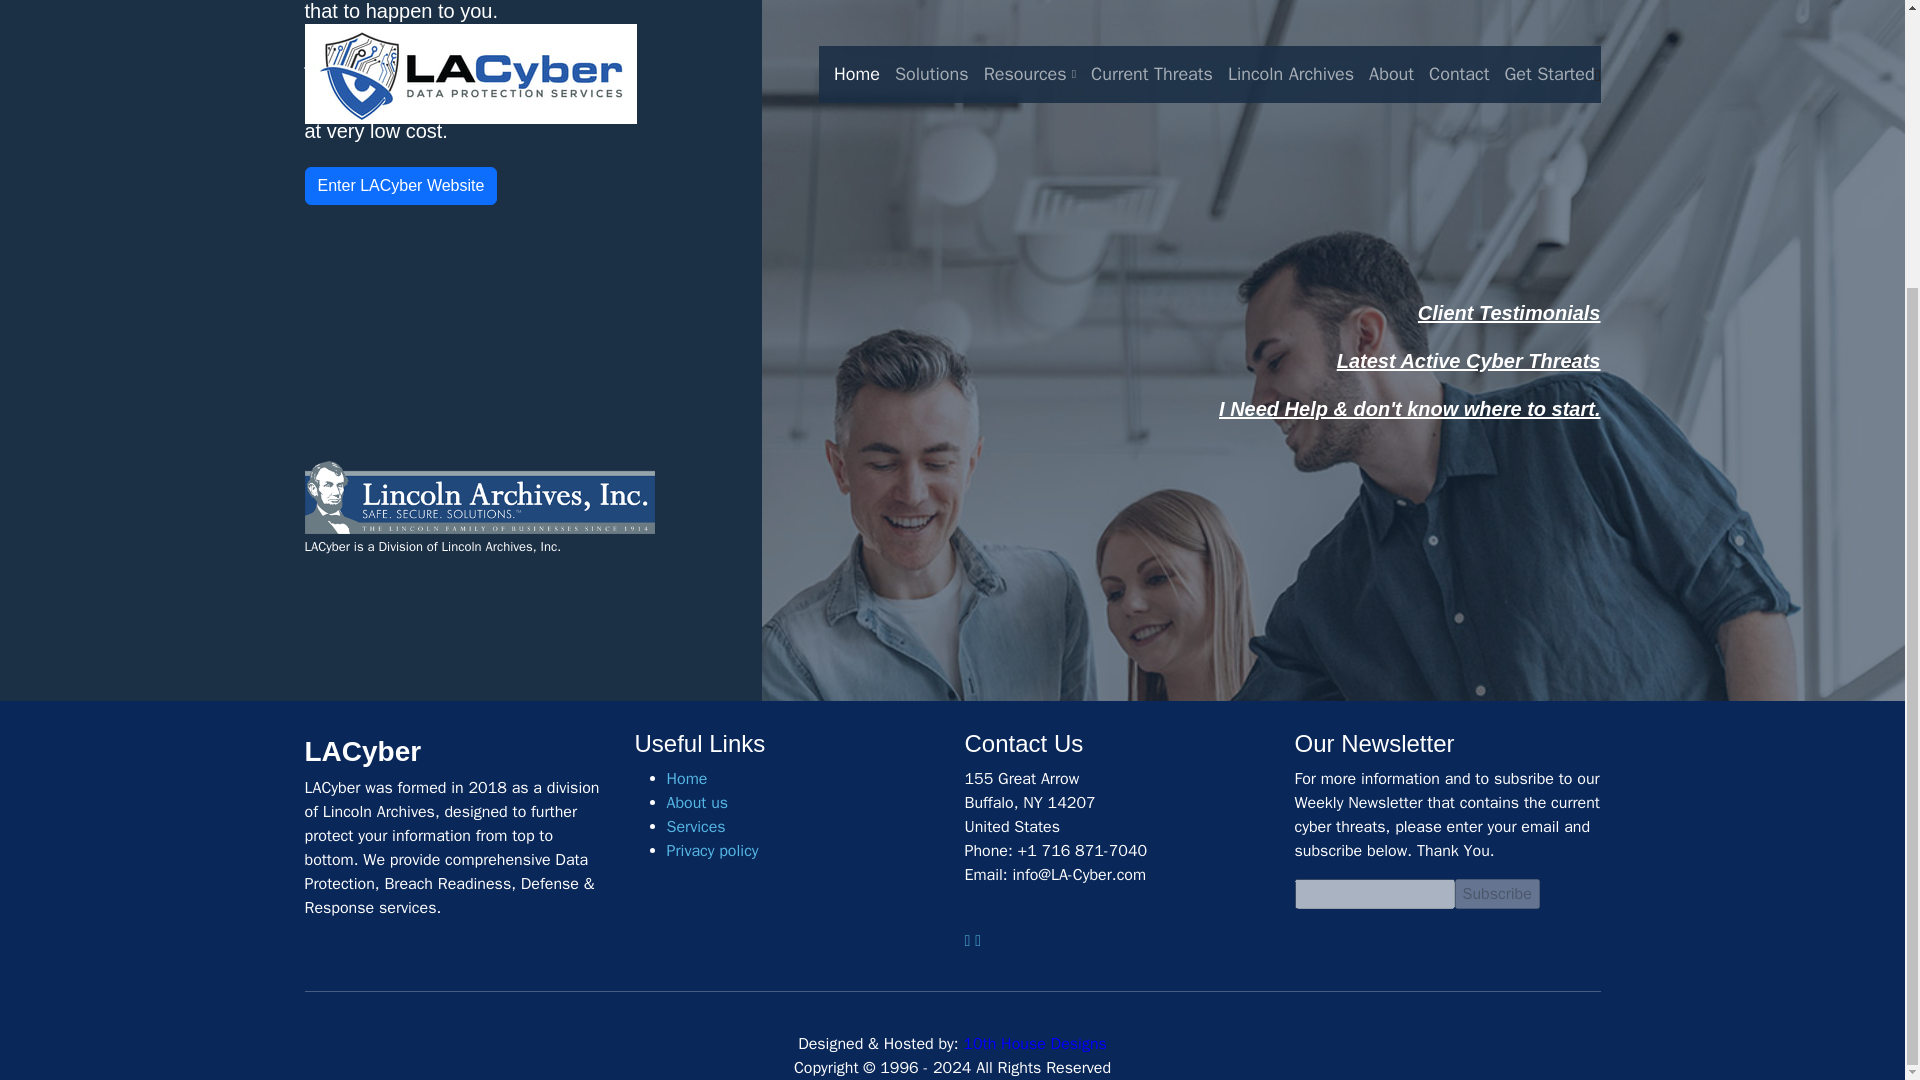 The width and height of the screenshot is (1920, 1080). What do you see at coordinates (1496, 894) in the screenshot?
I see `Subscribe` at bounding box center [1496, 894].